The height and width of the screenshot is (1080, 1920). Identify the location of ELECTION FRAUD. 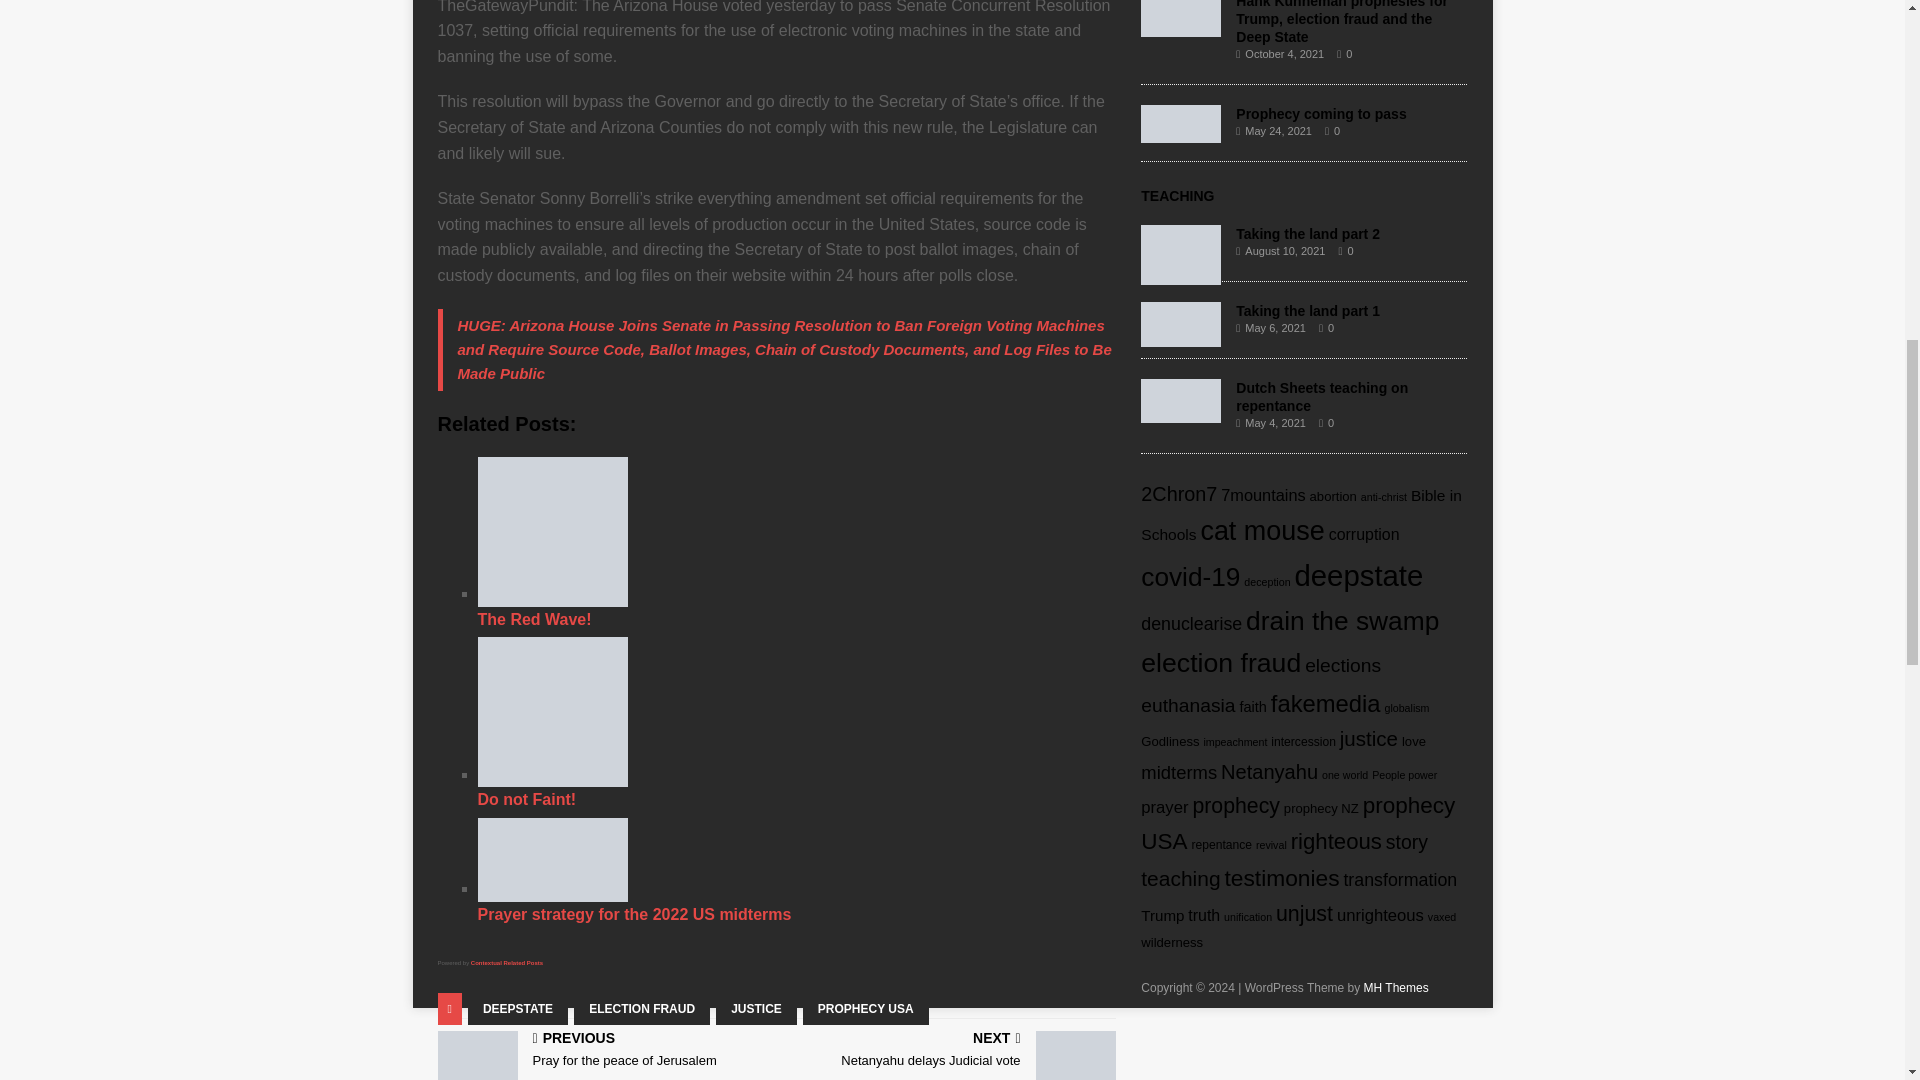
(642, 1008).